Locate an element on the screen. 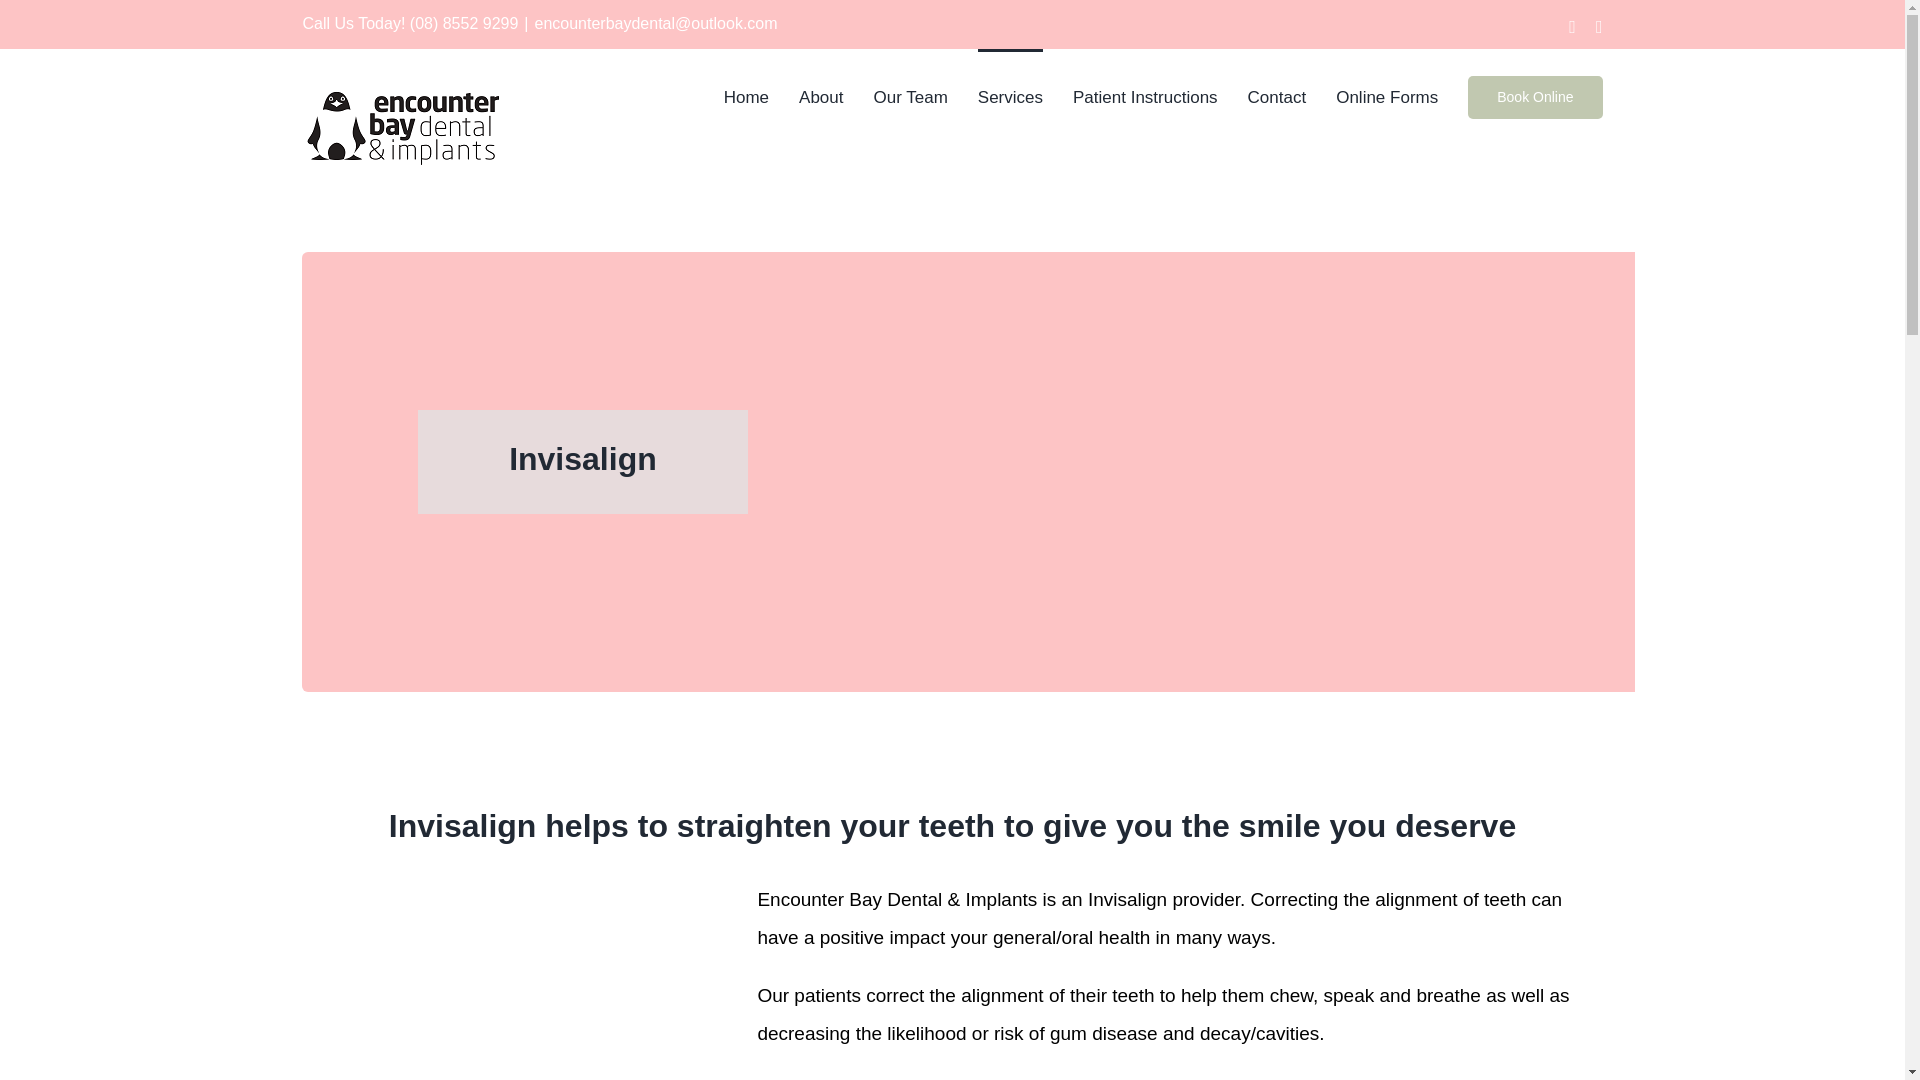  Online Forms is located at coordinates (1387, 95).